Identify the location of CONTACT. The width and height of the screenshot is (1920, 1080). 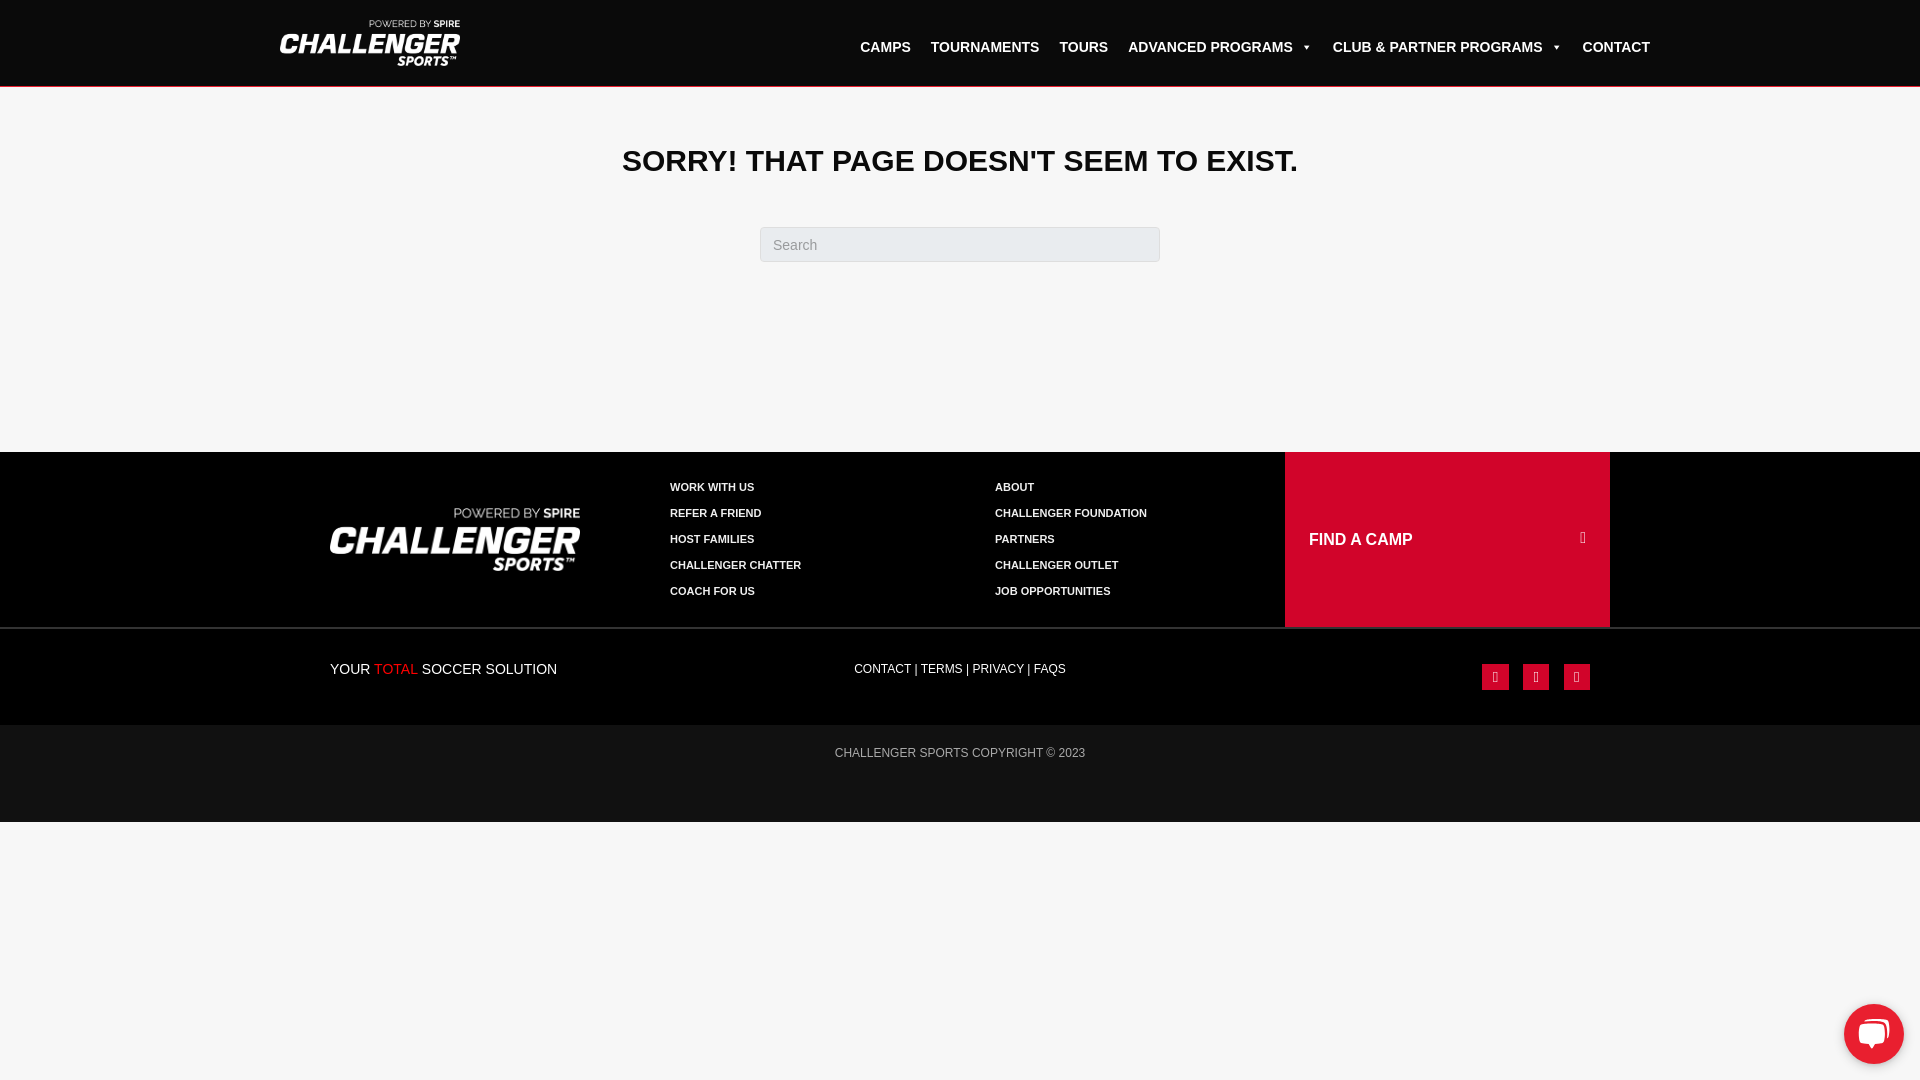
(882, 669).